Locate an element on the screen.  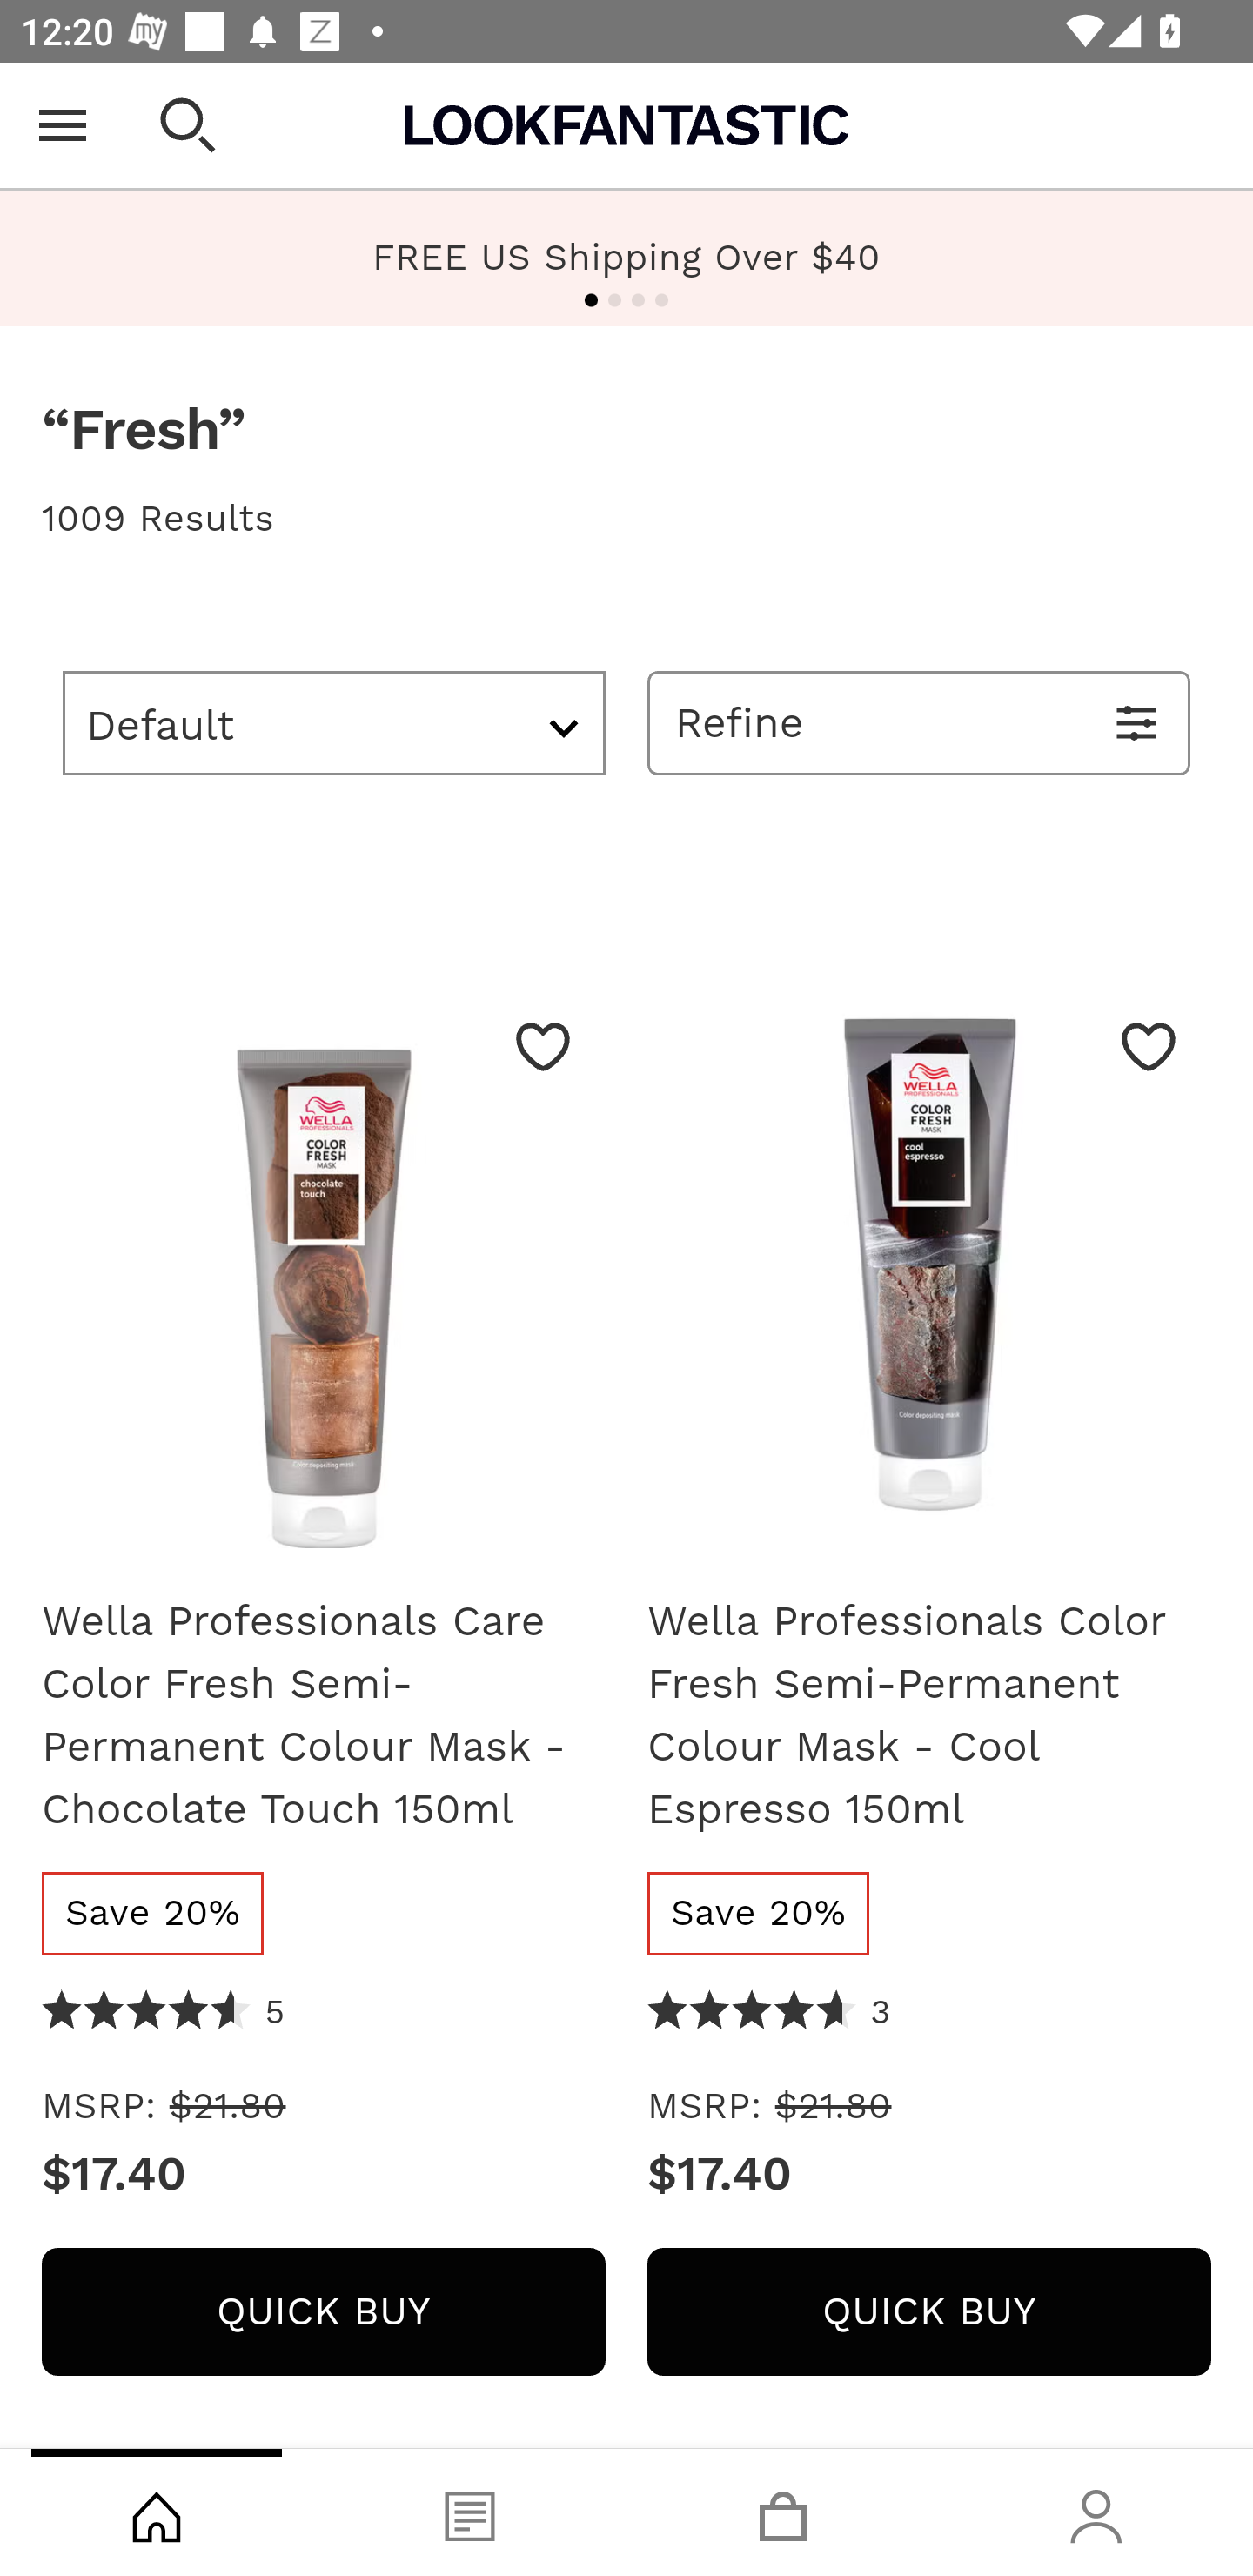
Basket, tab, 3 of 4 is located at coordinates (783, 2512).